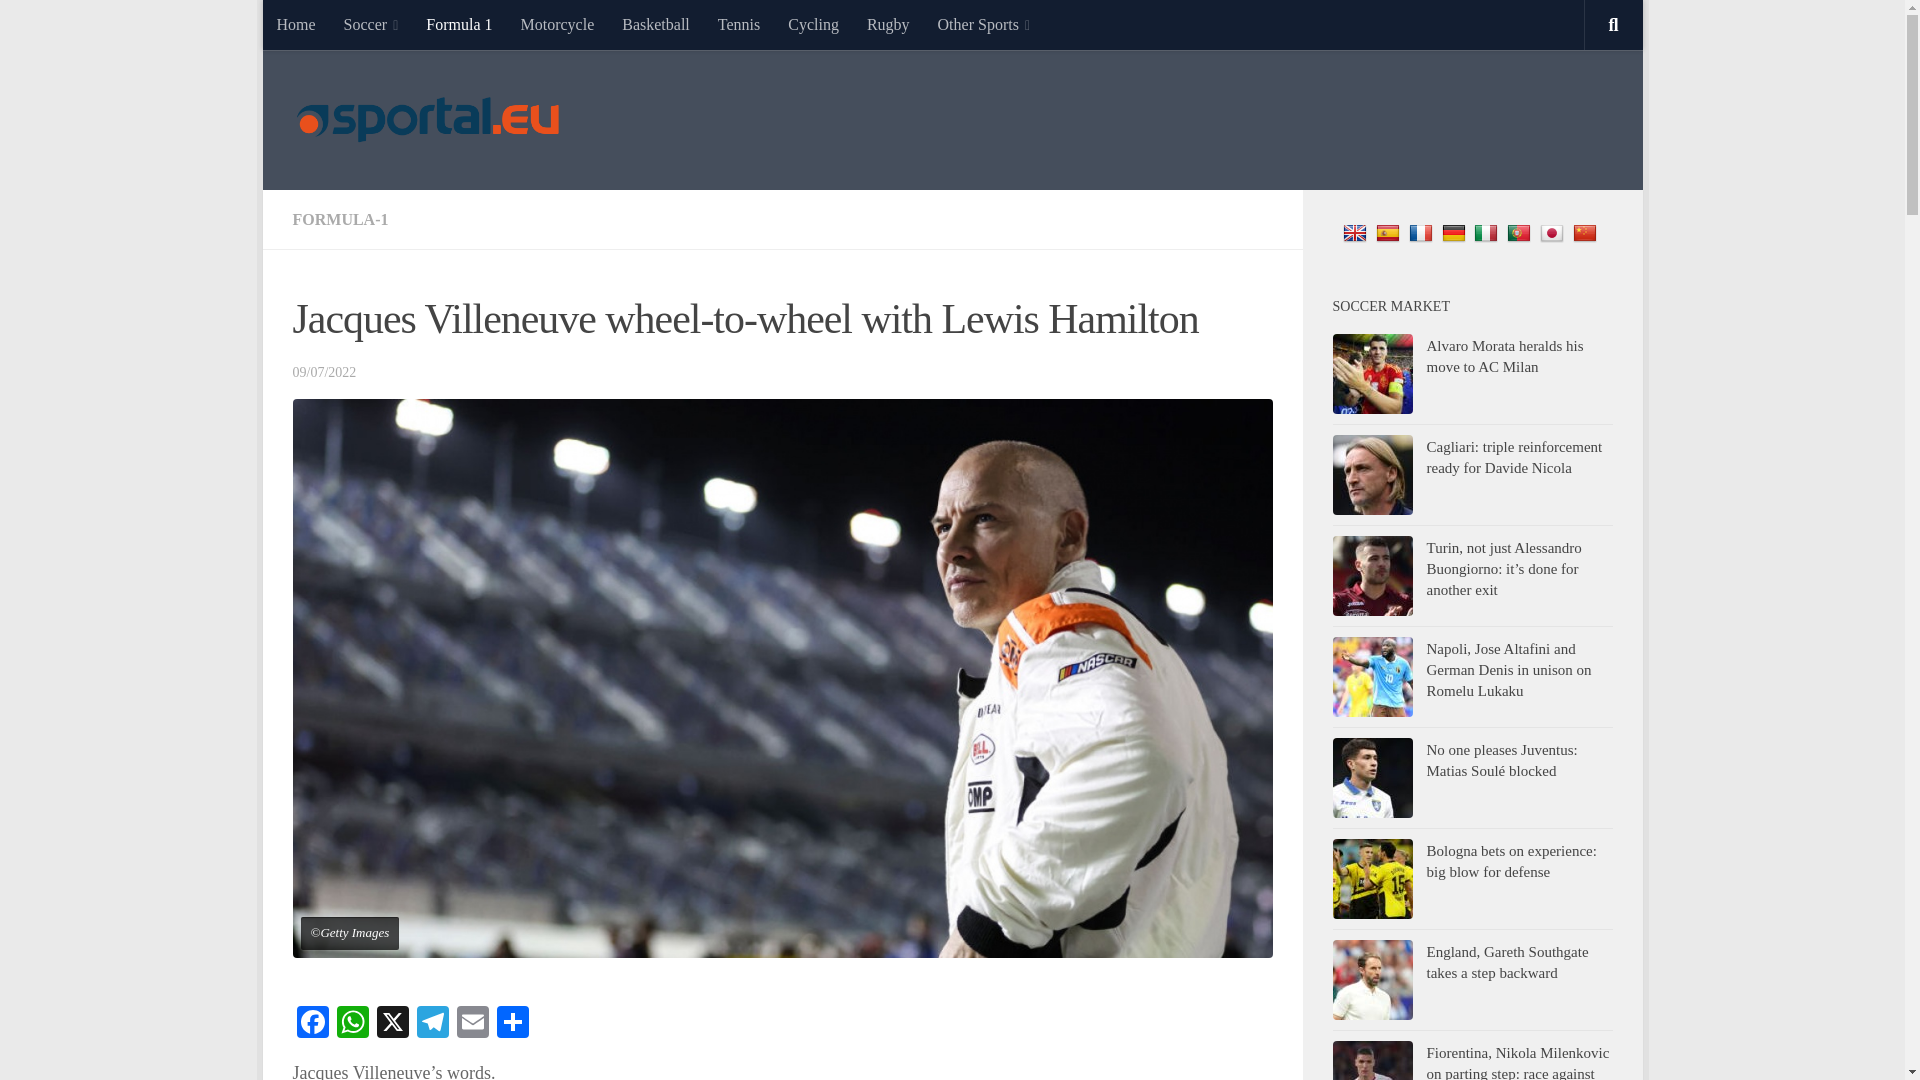 Image resolution: width=1920 pixels, height=1080 pixels. I want to click on Telegram, so click(432, 1024).